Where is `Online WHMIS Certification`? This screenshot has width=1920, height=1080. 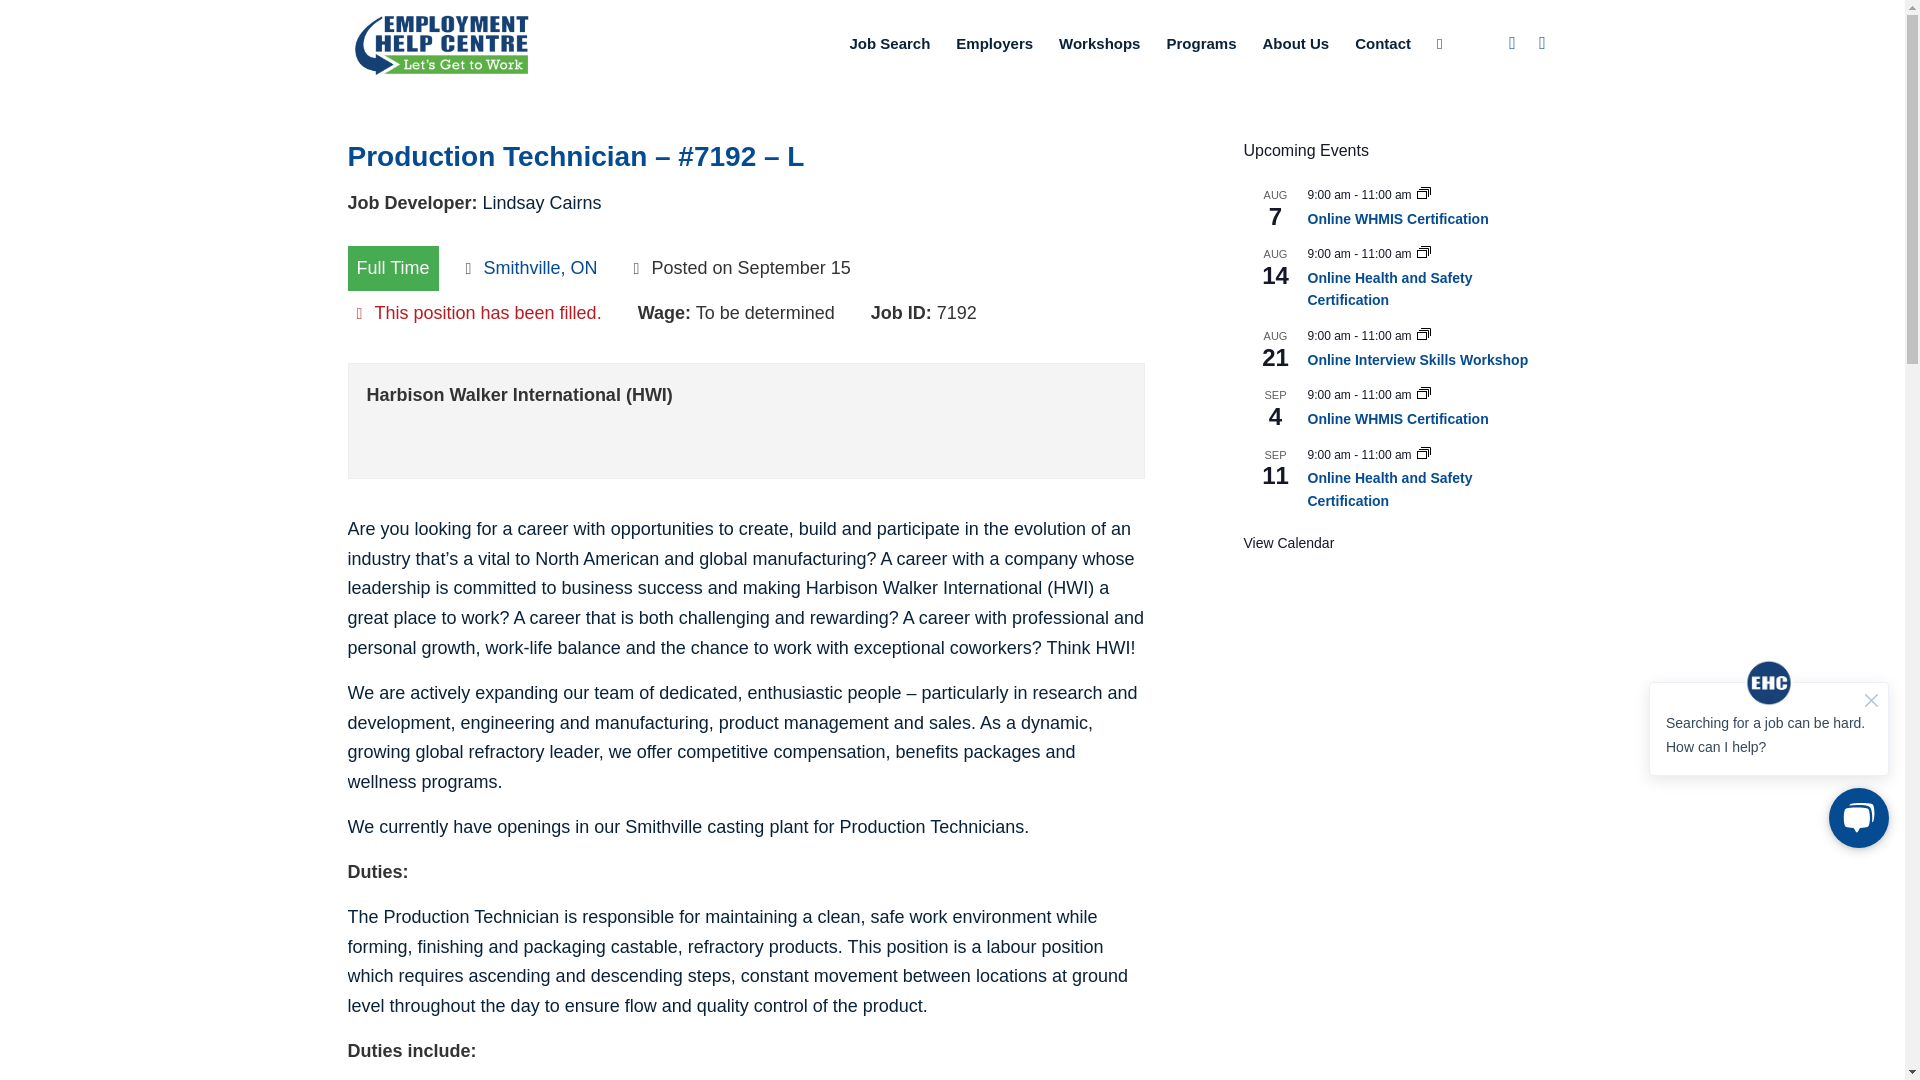 Online WHMIS Certification is located at coordinates (1398, 419).